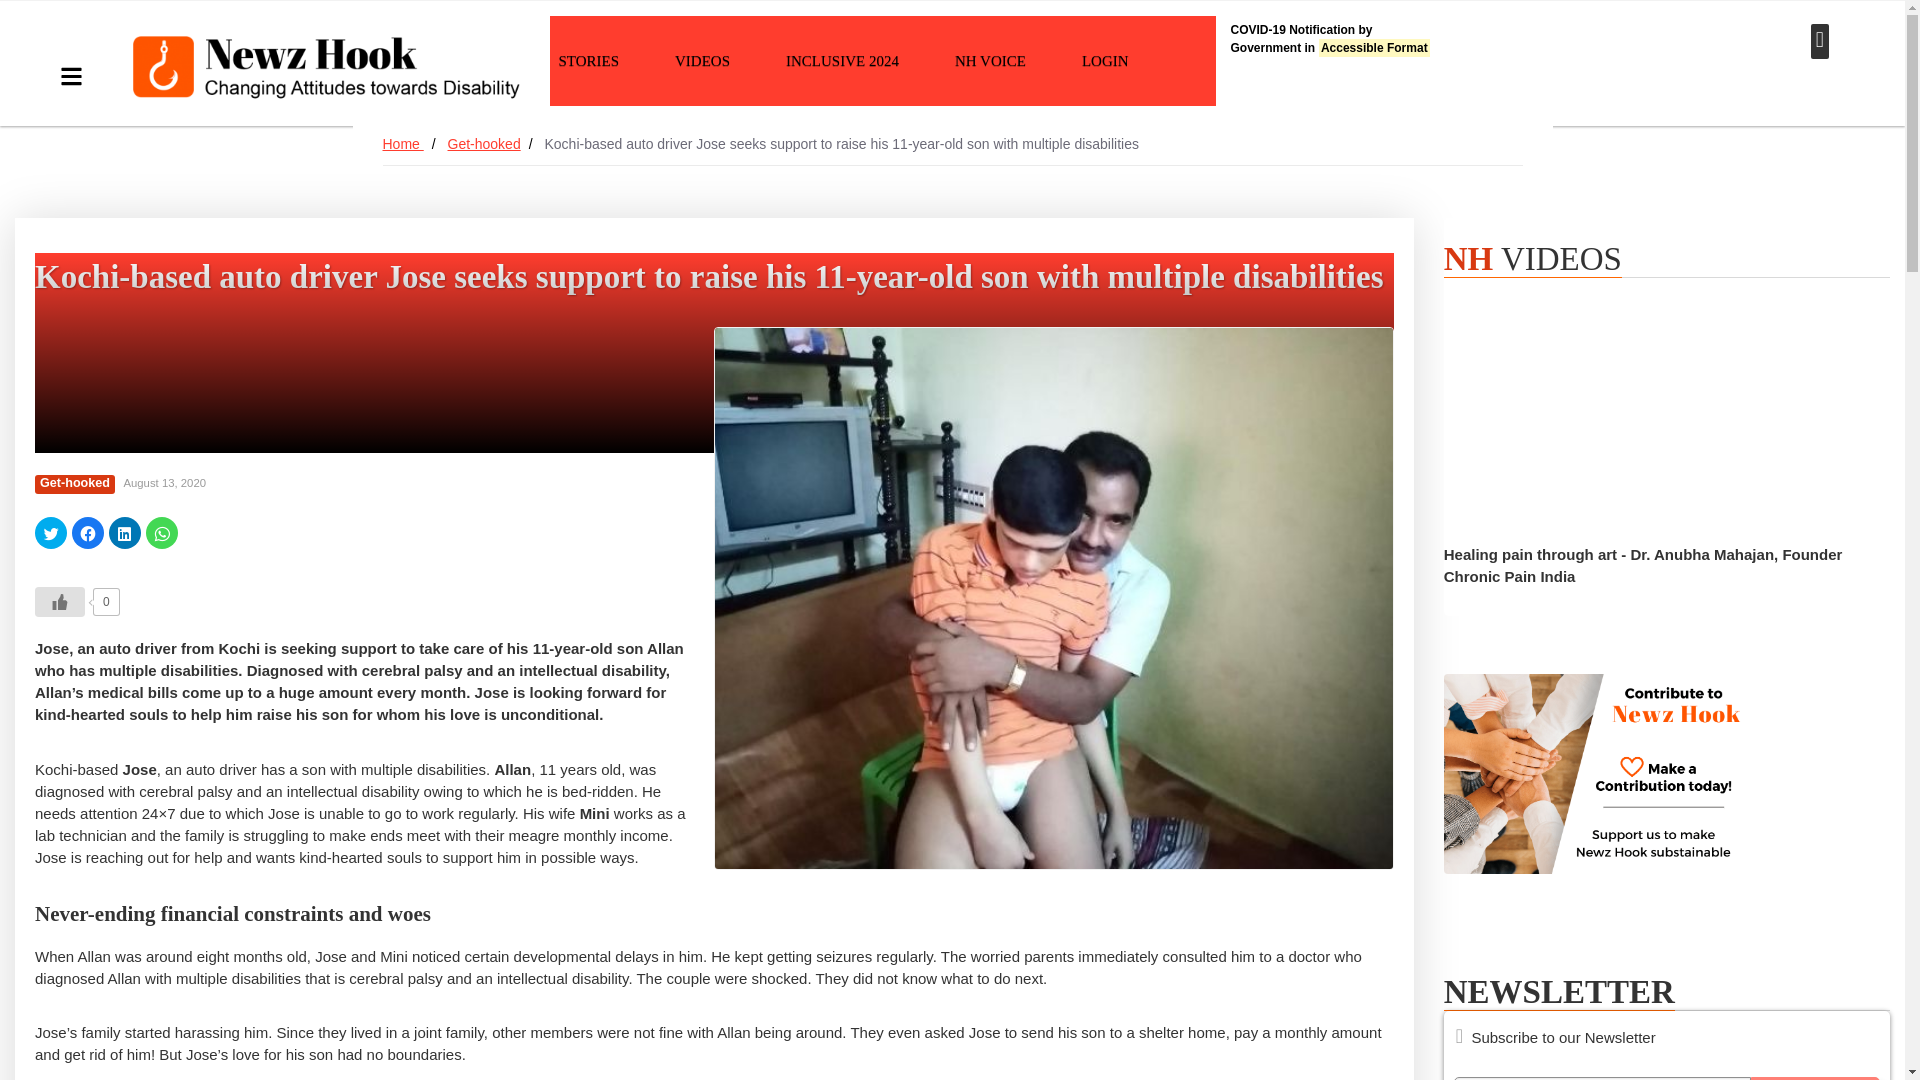  What do you see at coordinates (402, 144) in the screenshot?
I see `VIDEOS` at bounding box center [402, 144].